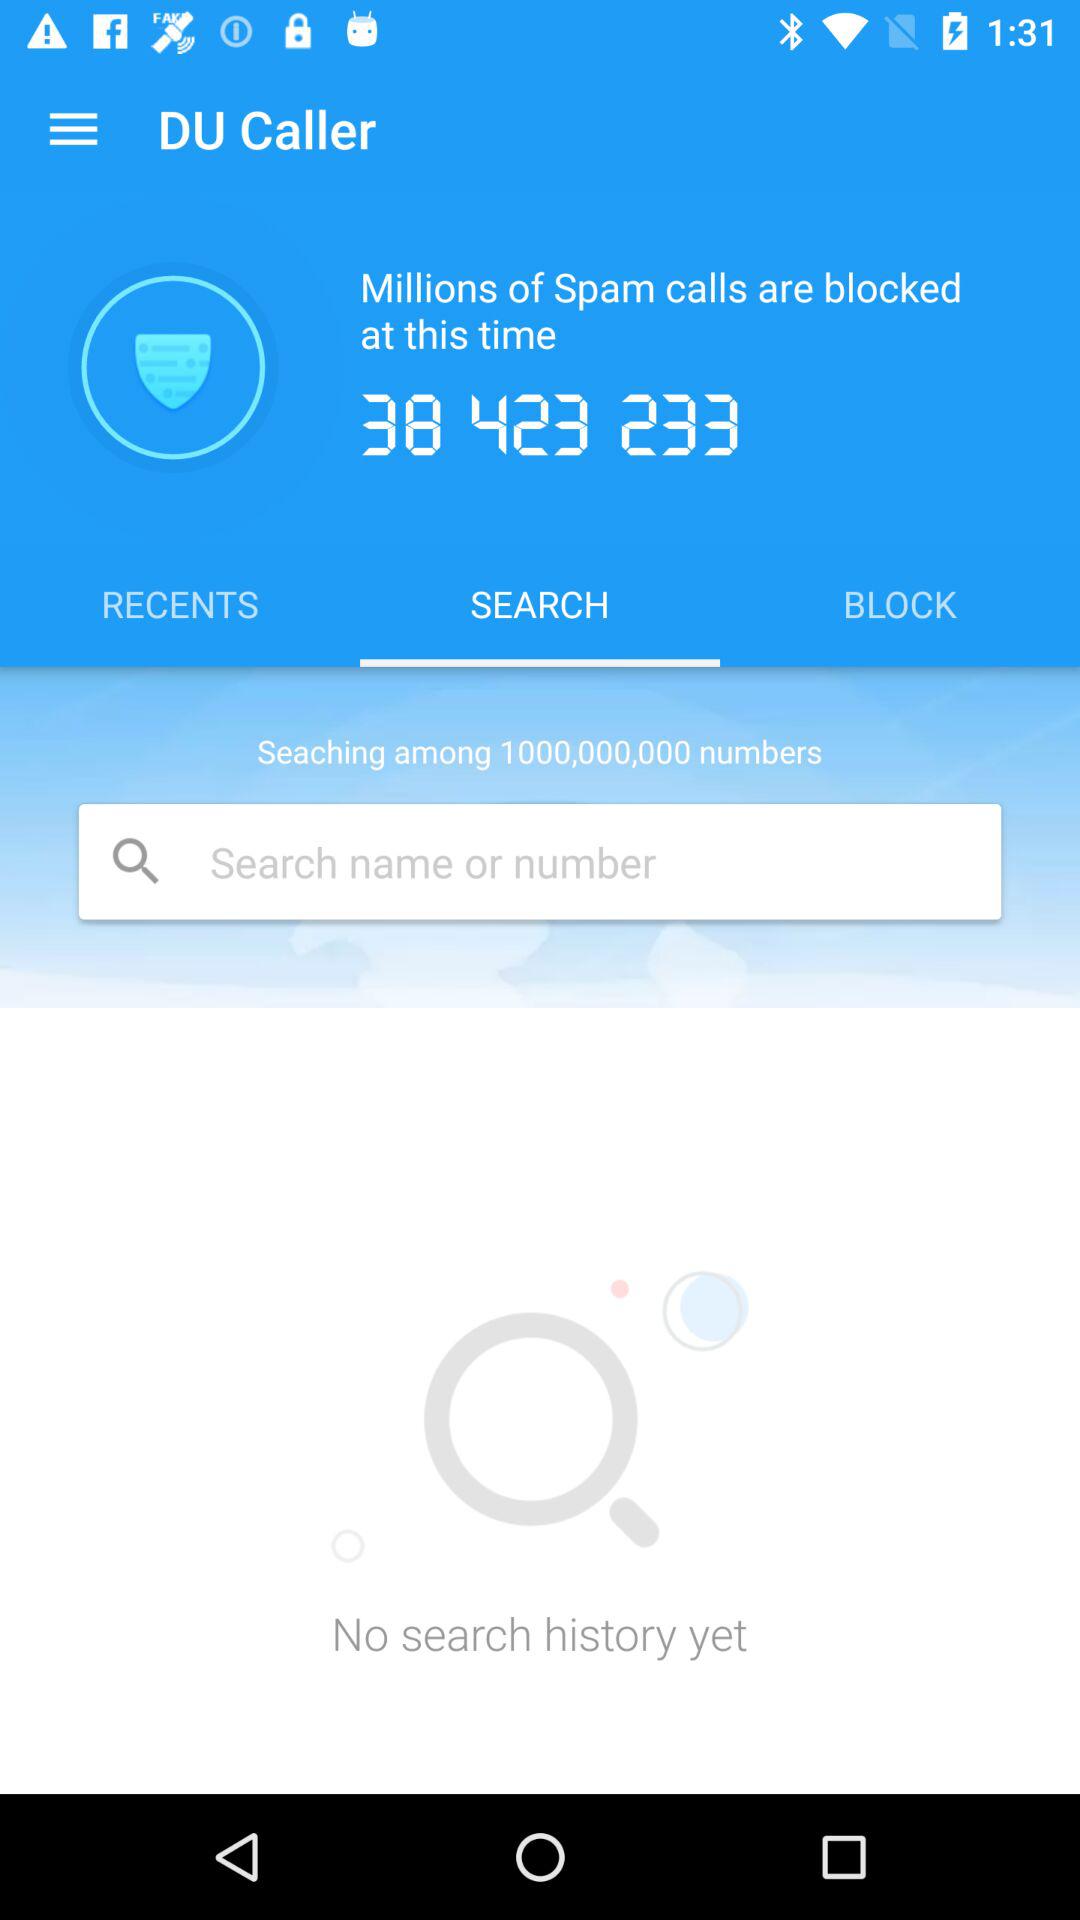 The width and height of the screenshot is (1080, 1920). I want to click on select icon above seaching among 1000 icon, so click(180, 603).